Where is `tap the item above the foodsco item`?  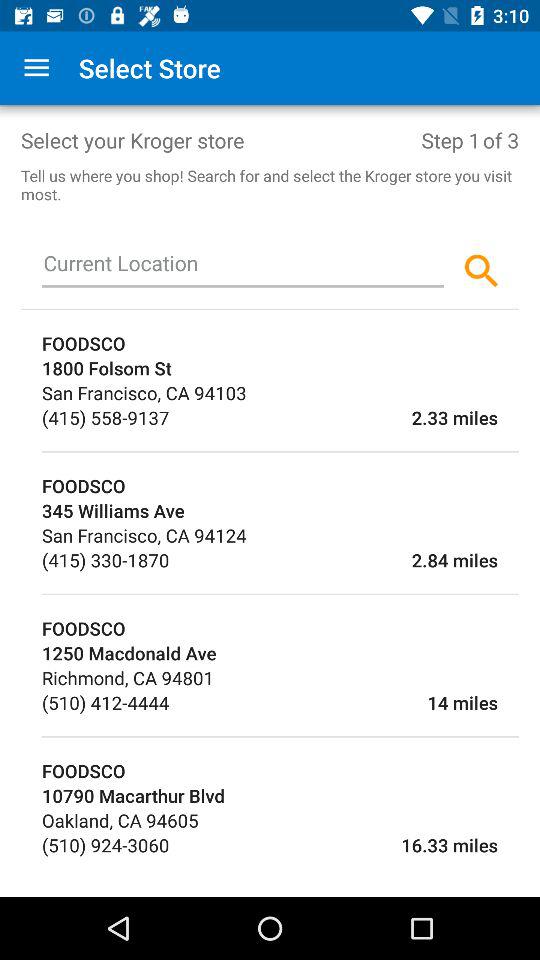 tap the item above the foodsco item is located at coordinates (280, 452).